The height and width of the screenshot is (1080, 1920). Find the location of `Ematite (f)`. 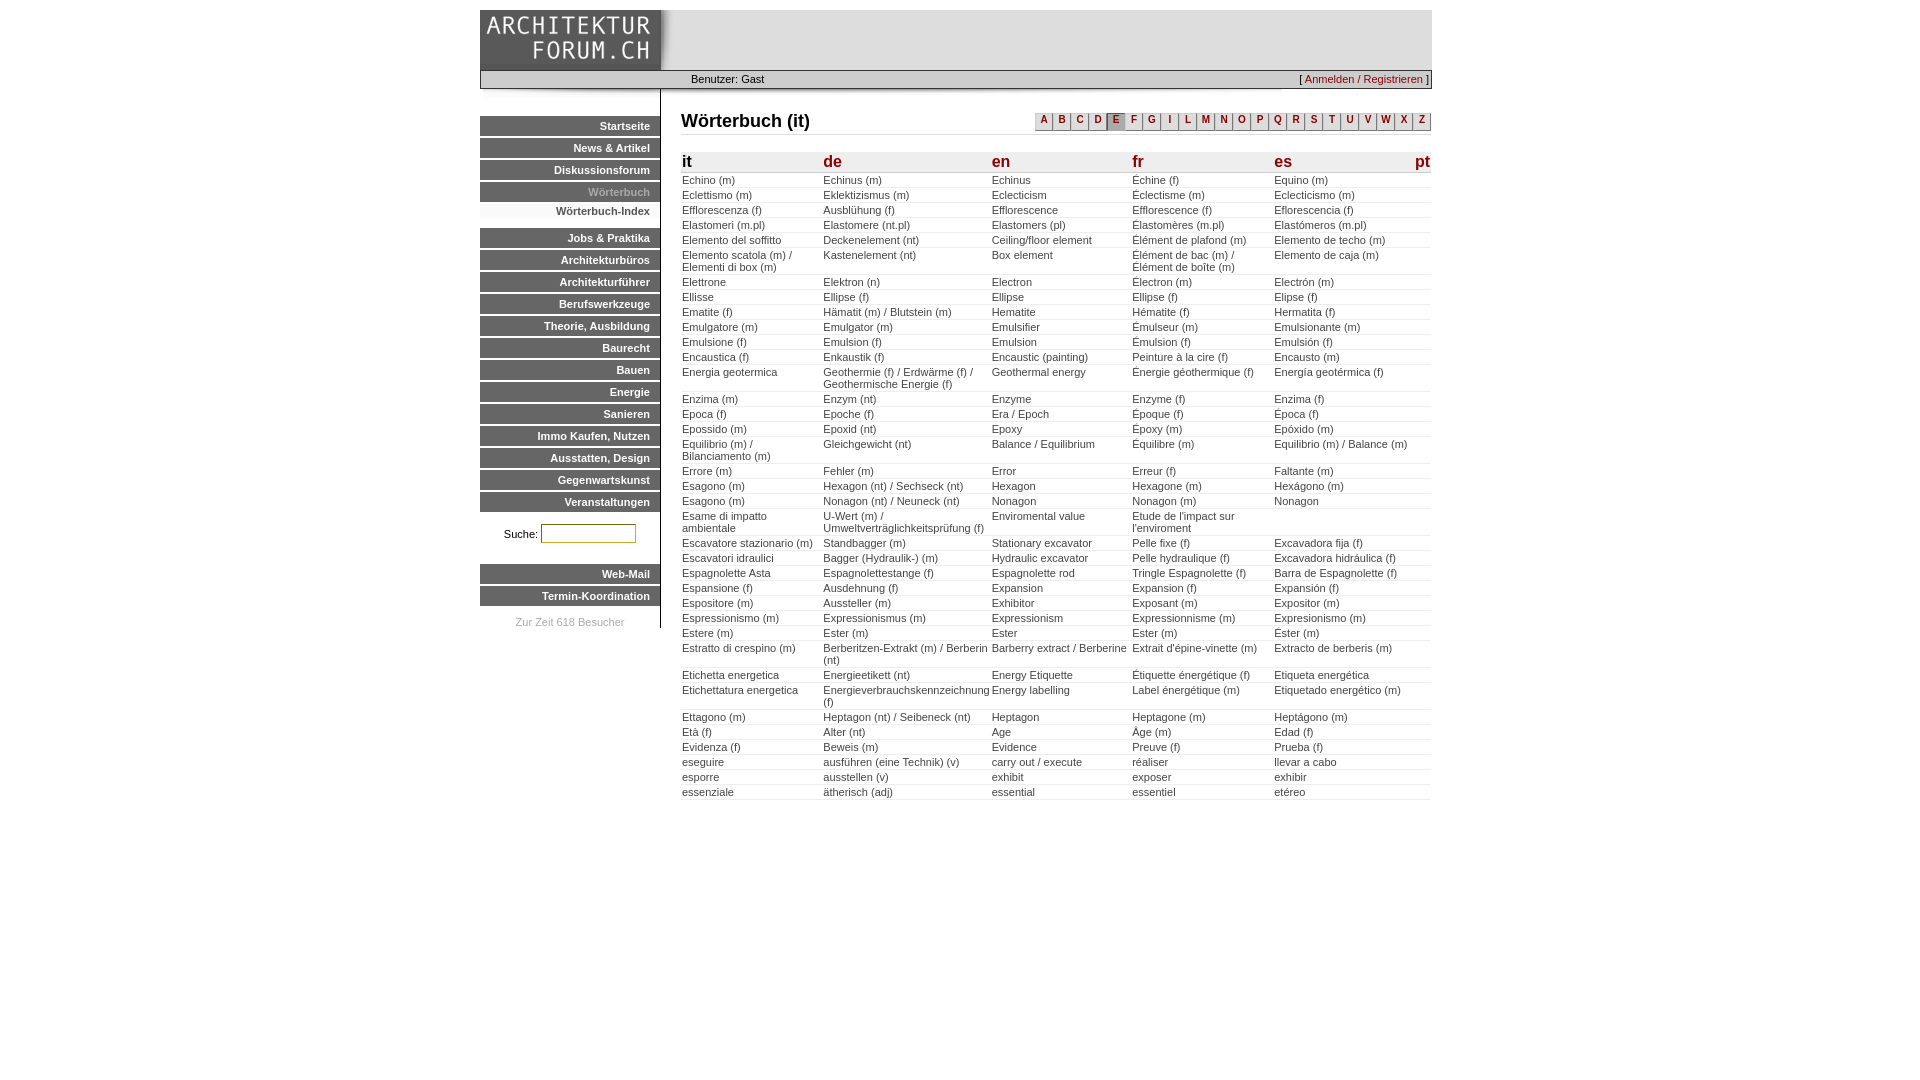

Ematite (f) is located at coordinates (708, 312).